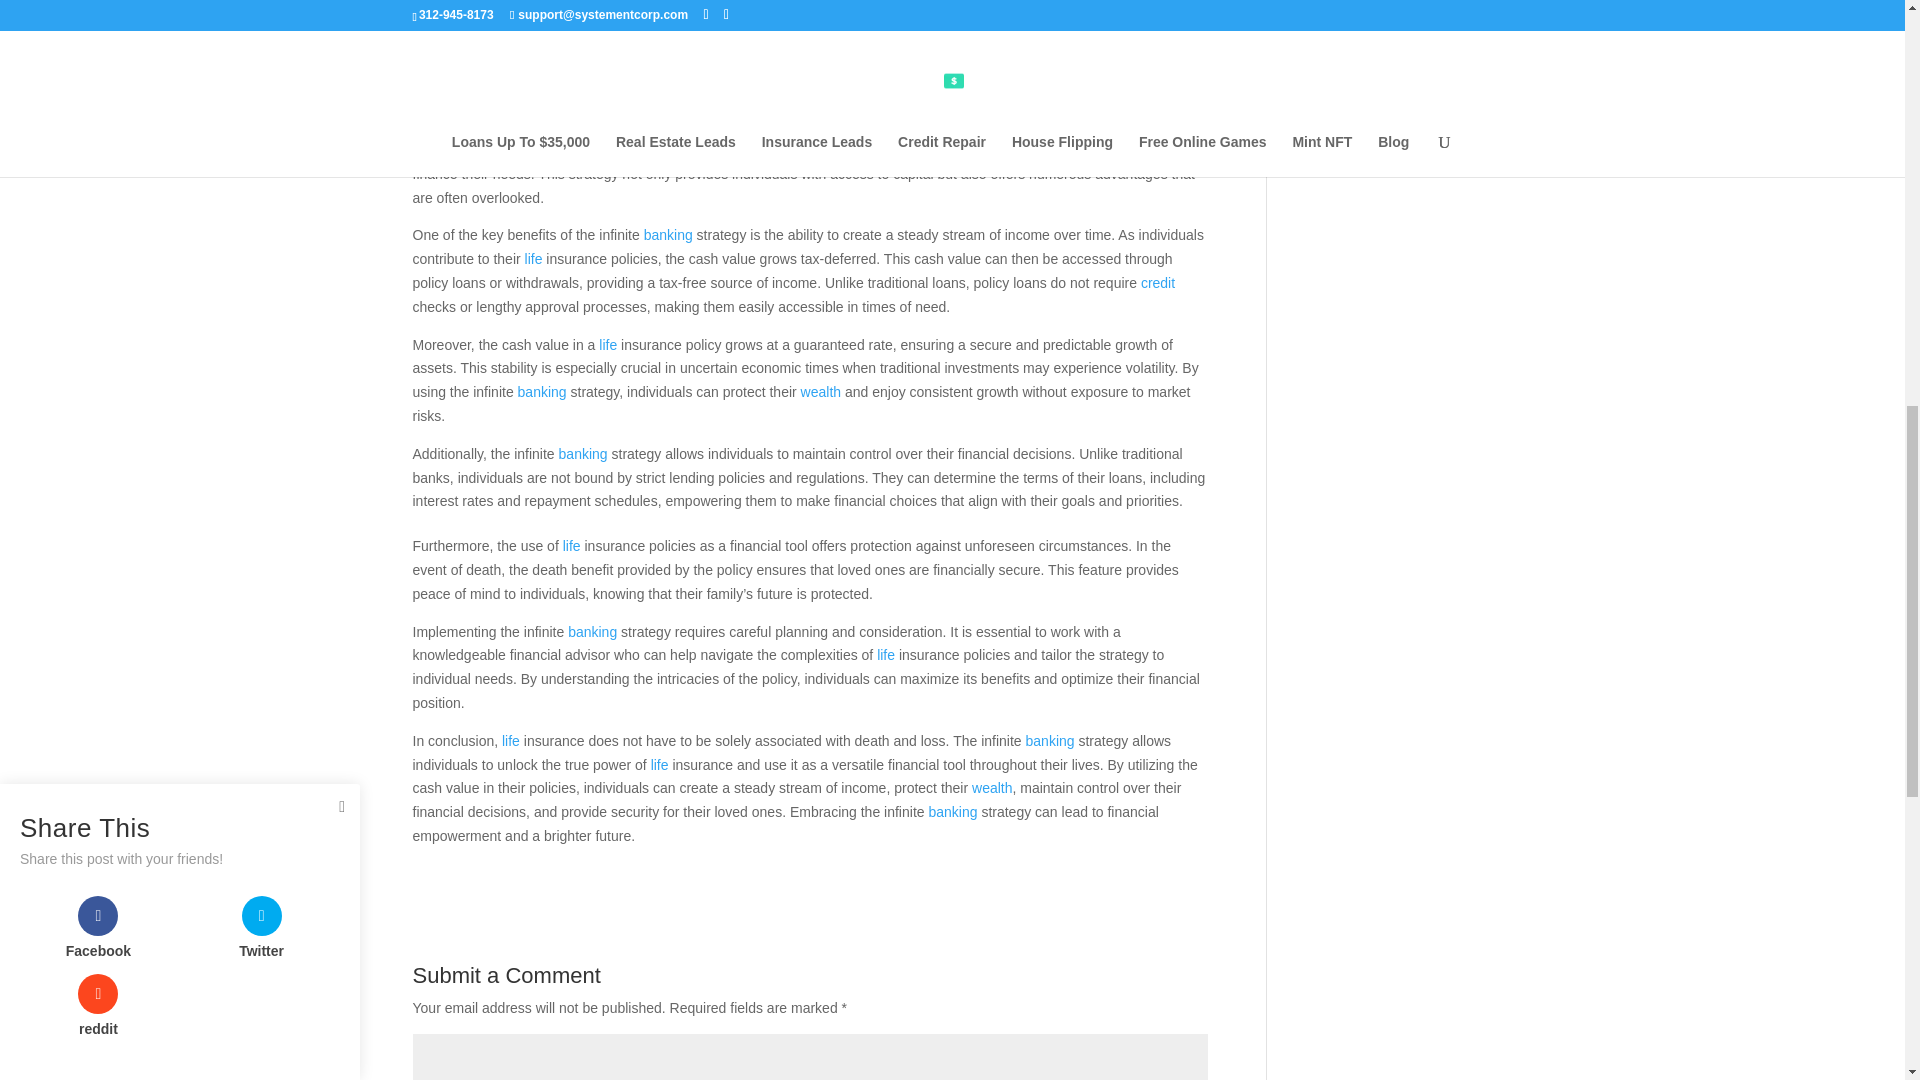 The image size is (1920, 1080). I want to click on life, so click(534, 258).